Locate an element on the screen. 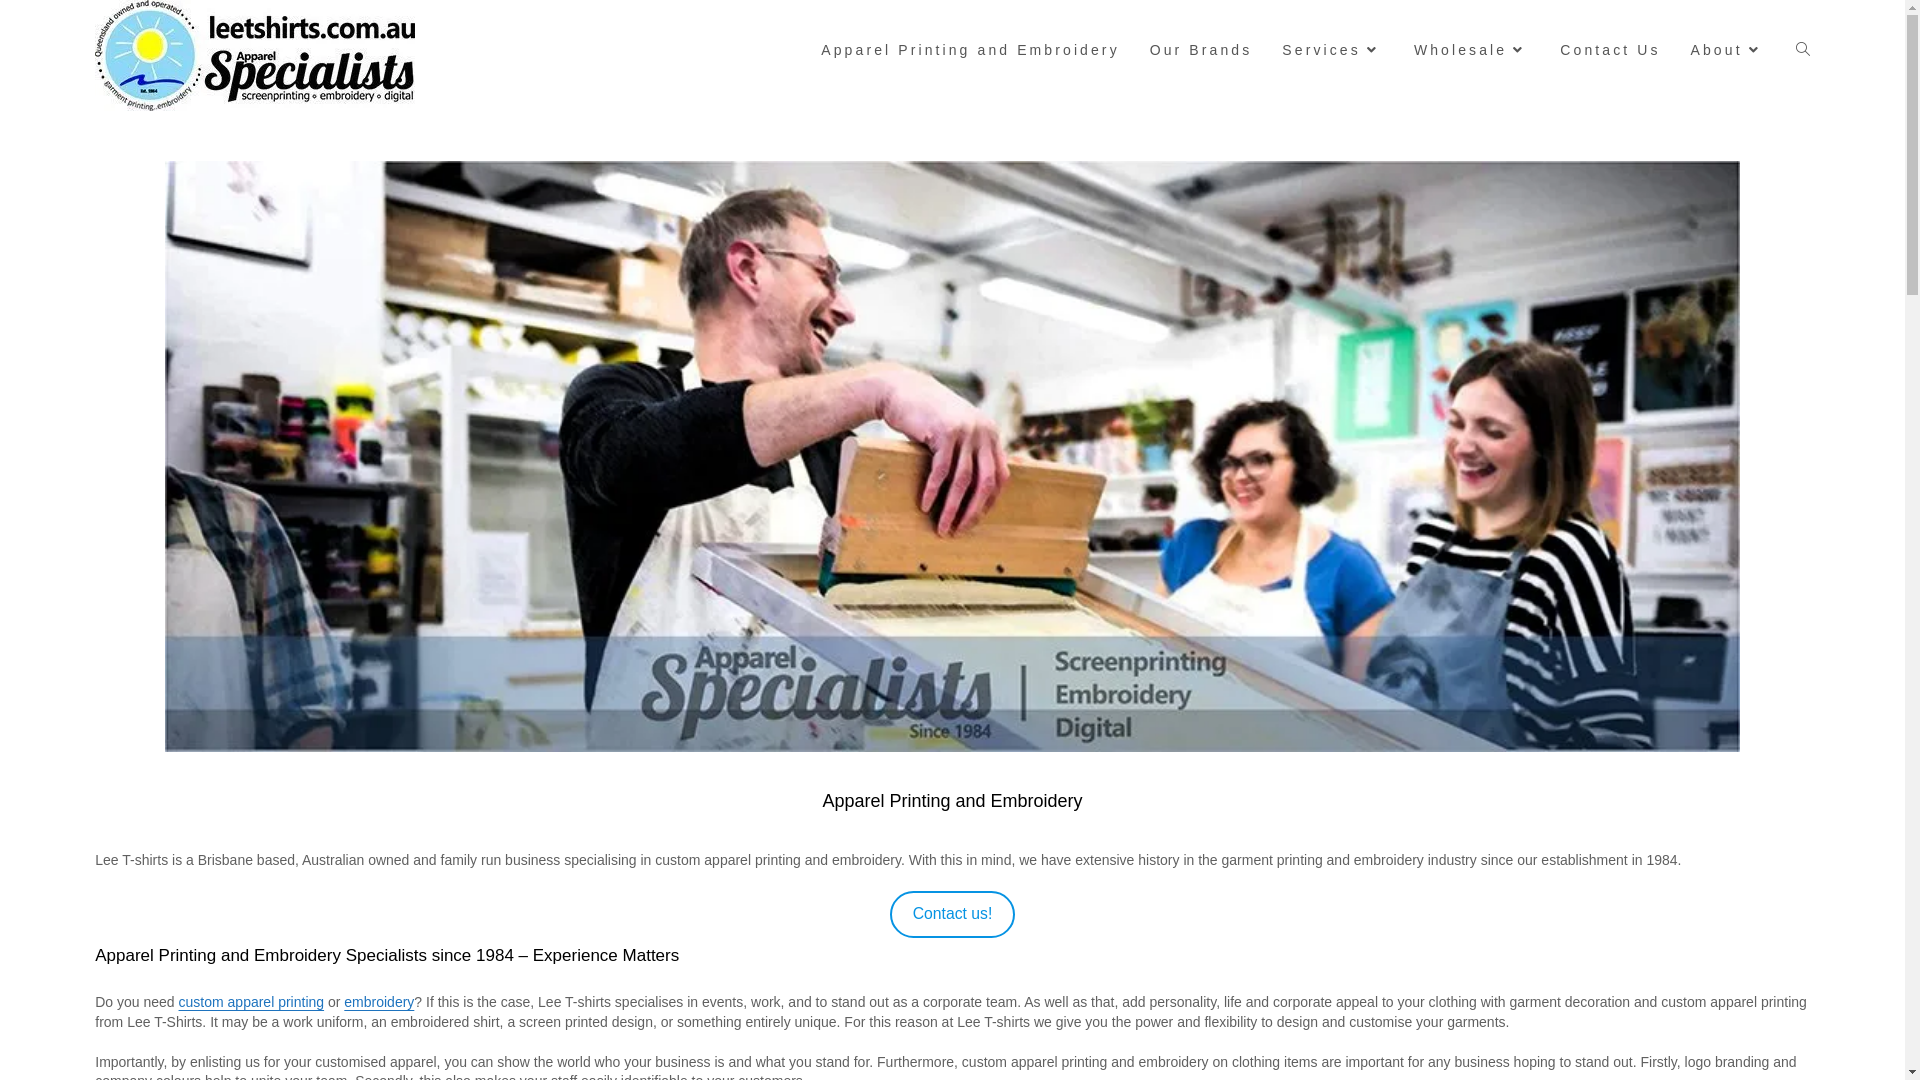 This screenshot has width=1920, height=1080. Contact Us is located at coordinates (1610, 50).